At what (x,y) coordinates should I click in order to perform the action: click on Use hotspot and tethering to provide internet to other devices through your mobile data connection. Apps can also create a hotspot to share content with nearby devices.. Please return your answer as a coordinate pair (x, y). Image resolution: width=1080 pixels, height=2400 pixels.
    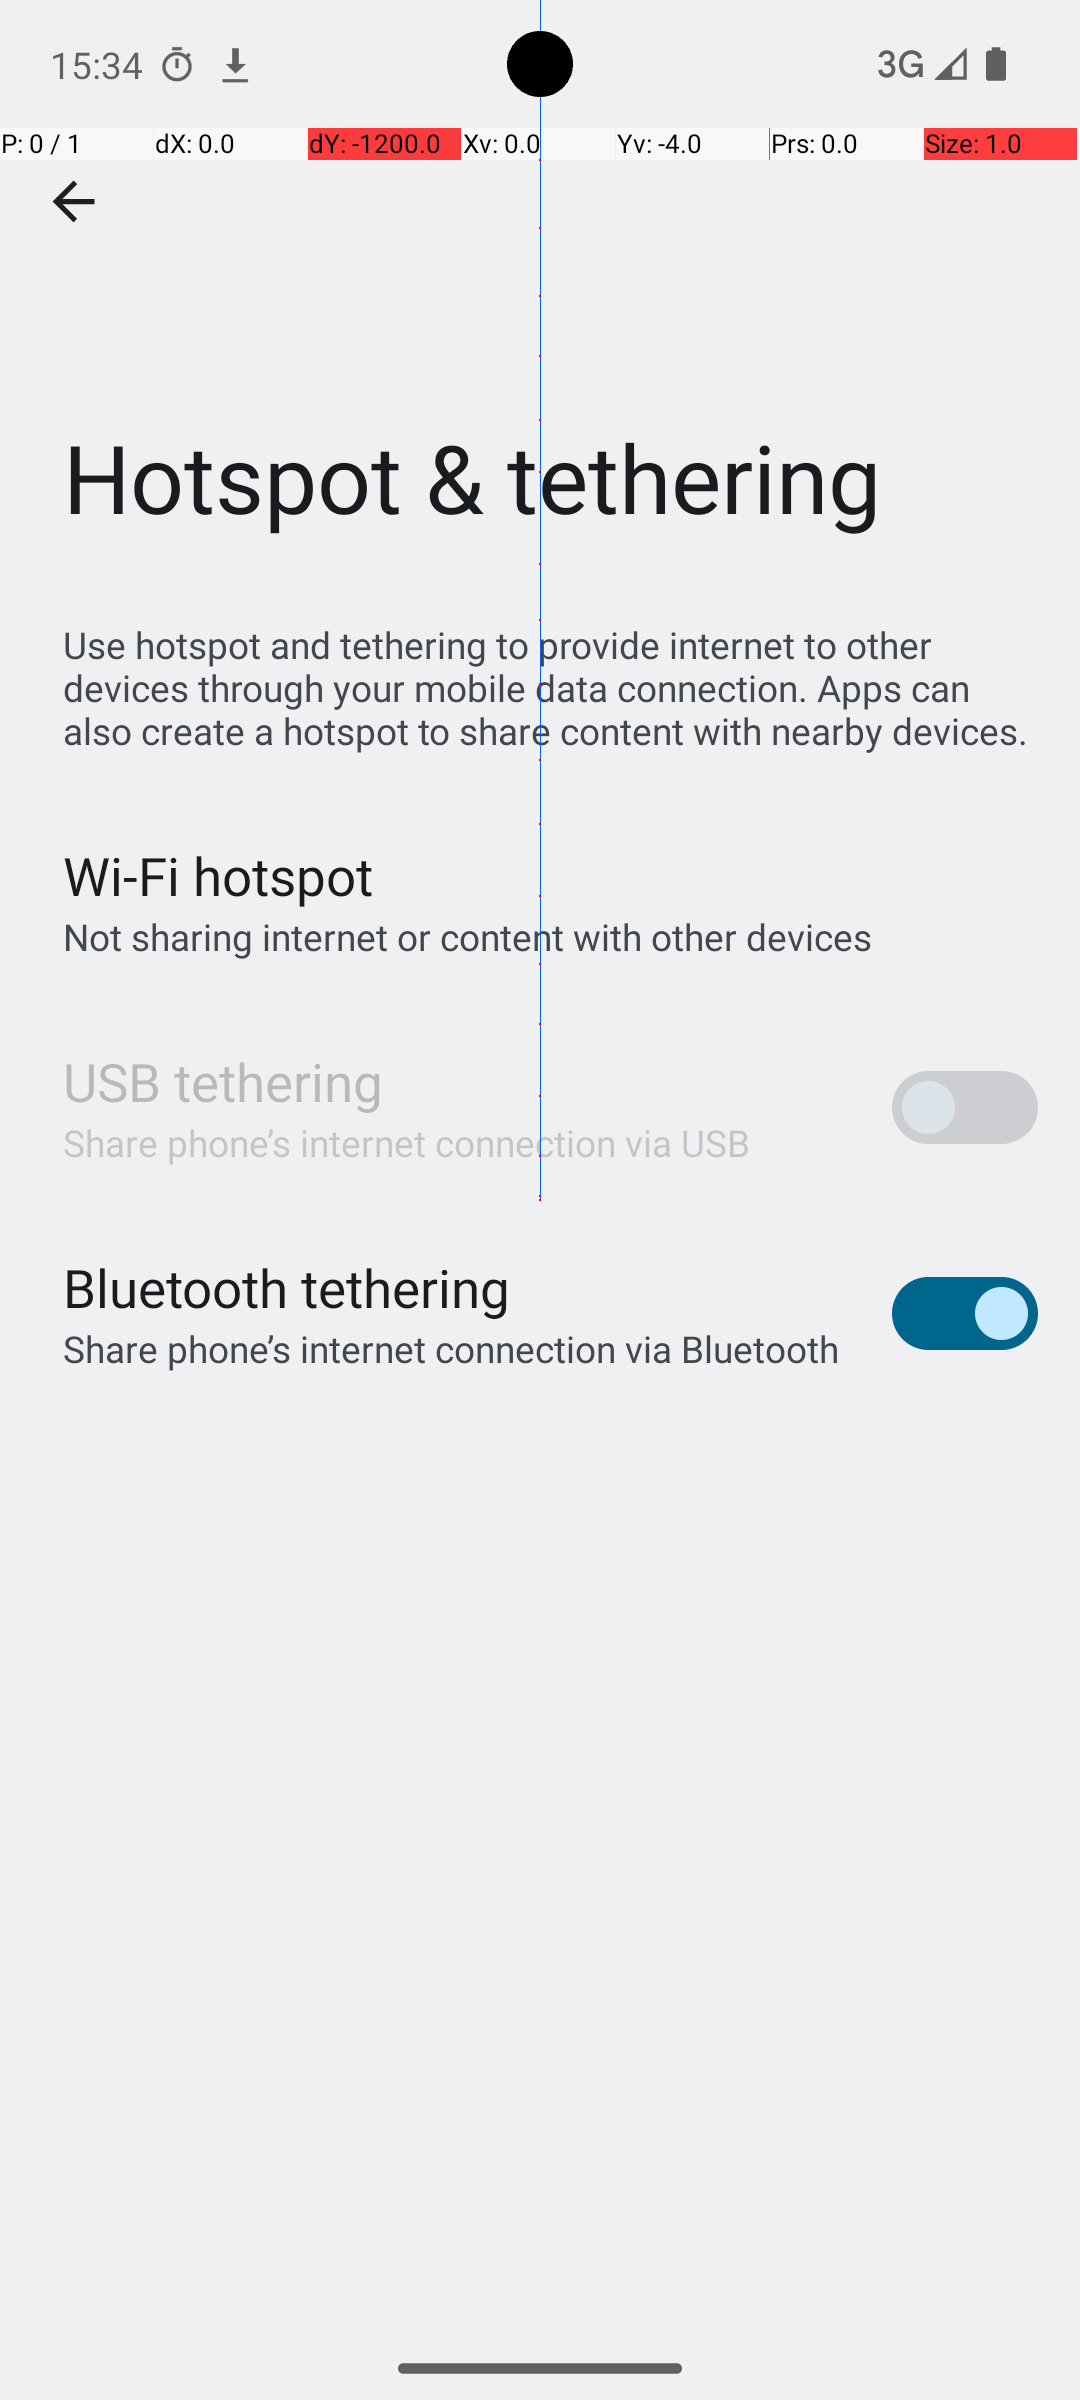
    Looking at the image, I should click on (550, 688).